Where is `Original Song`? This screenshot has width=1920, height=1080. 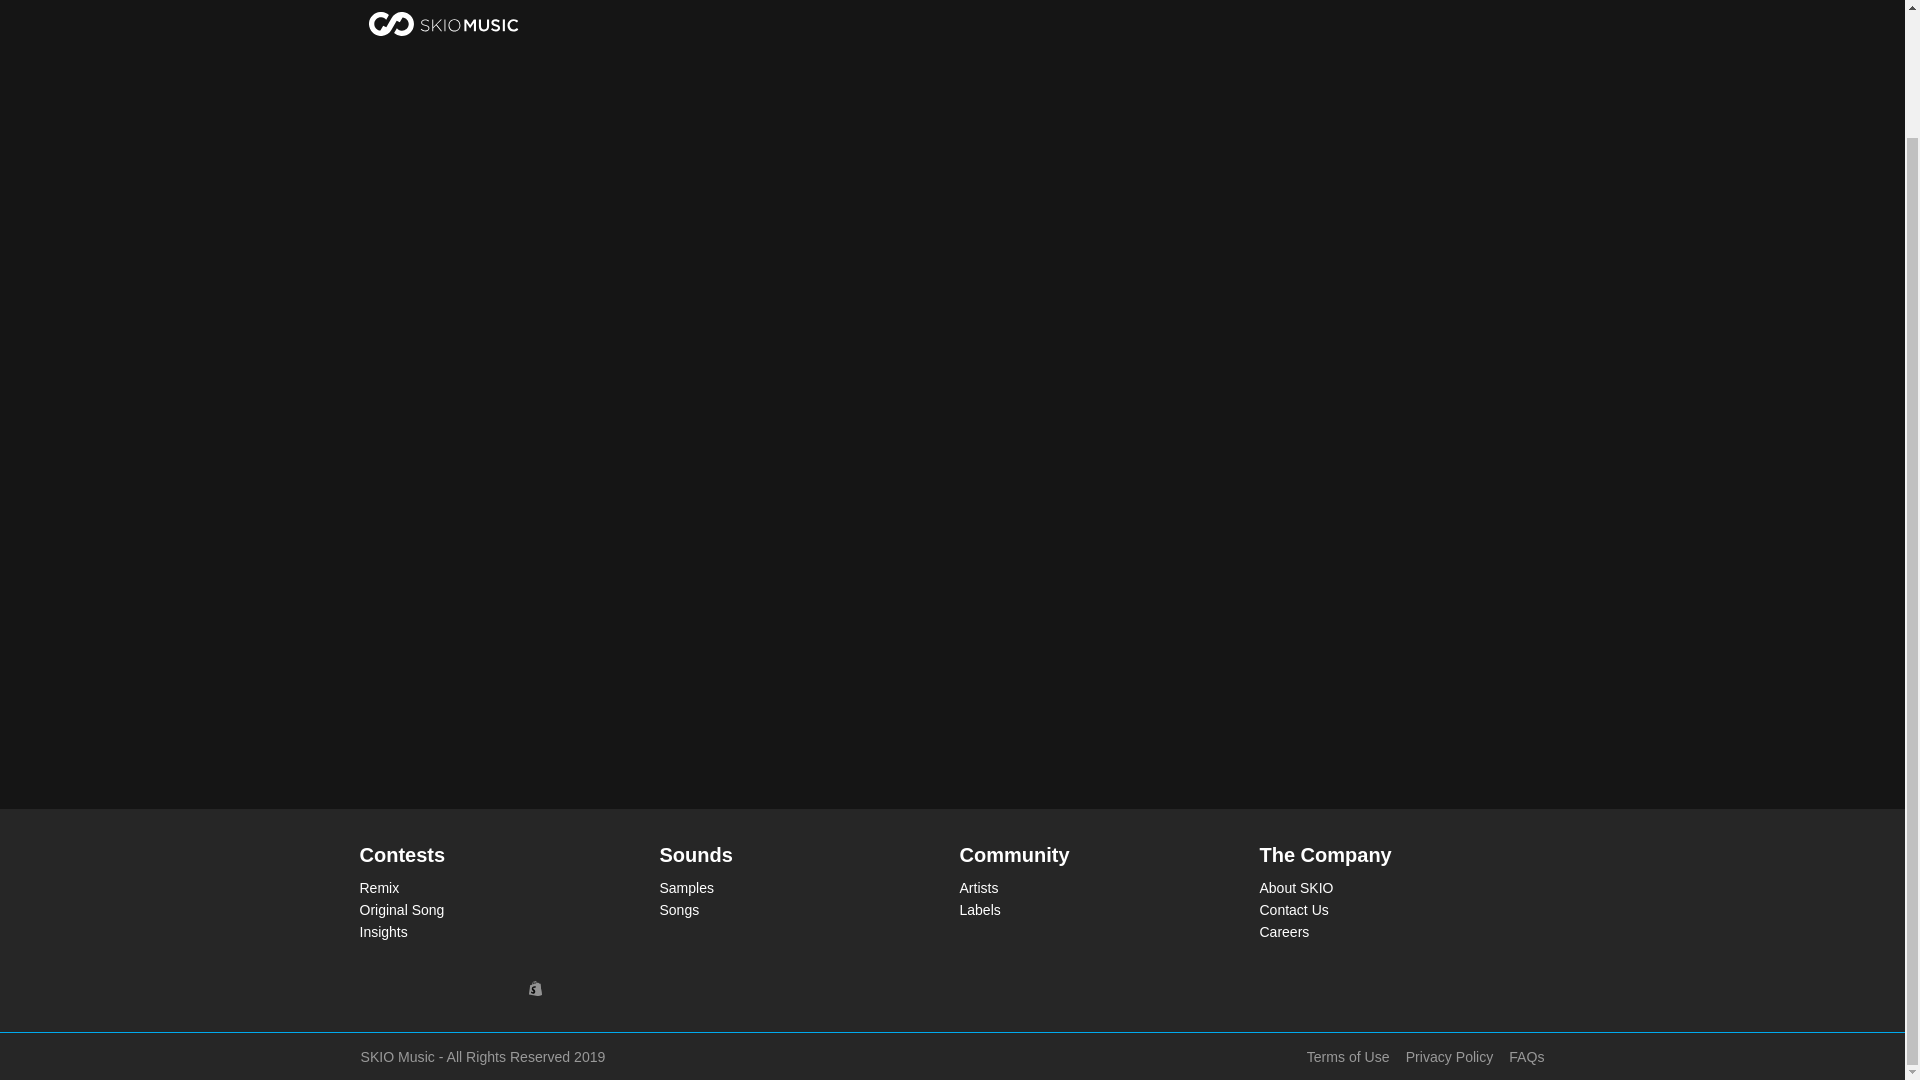
Original Song is located at coordinates (494, 910).